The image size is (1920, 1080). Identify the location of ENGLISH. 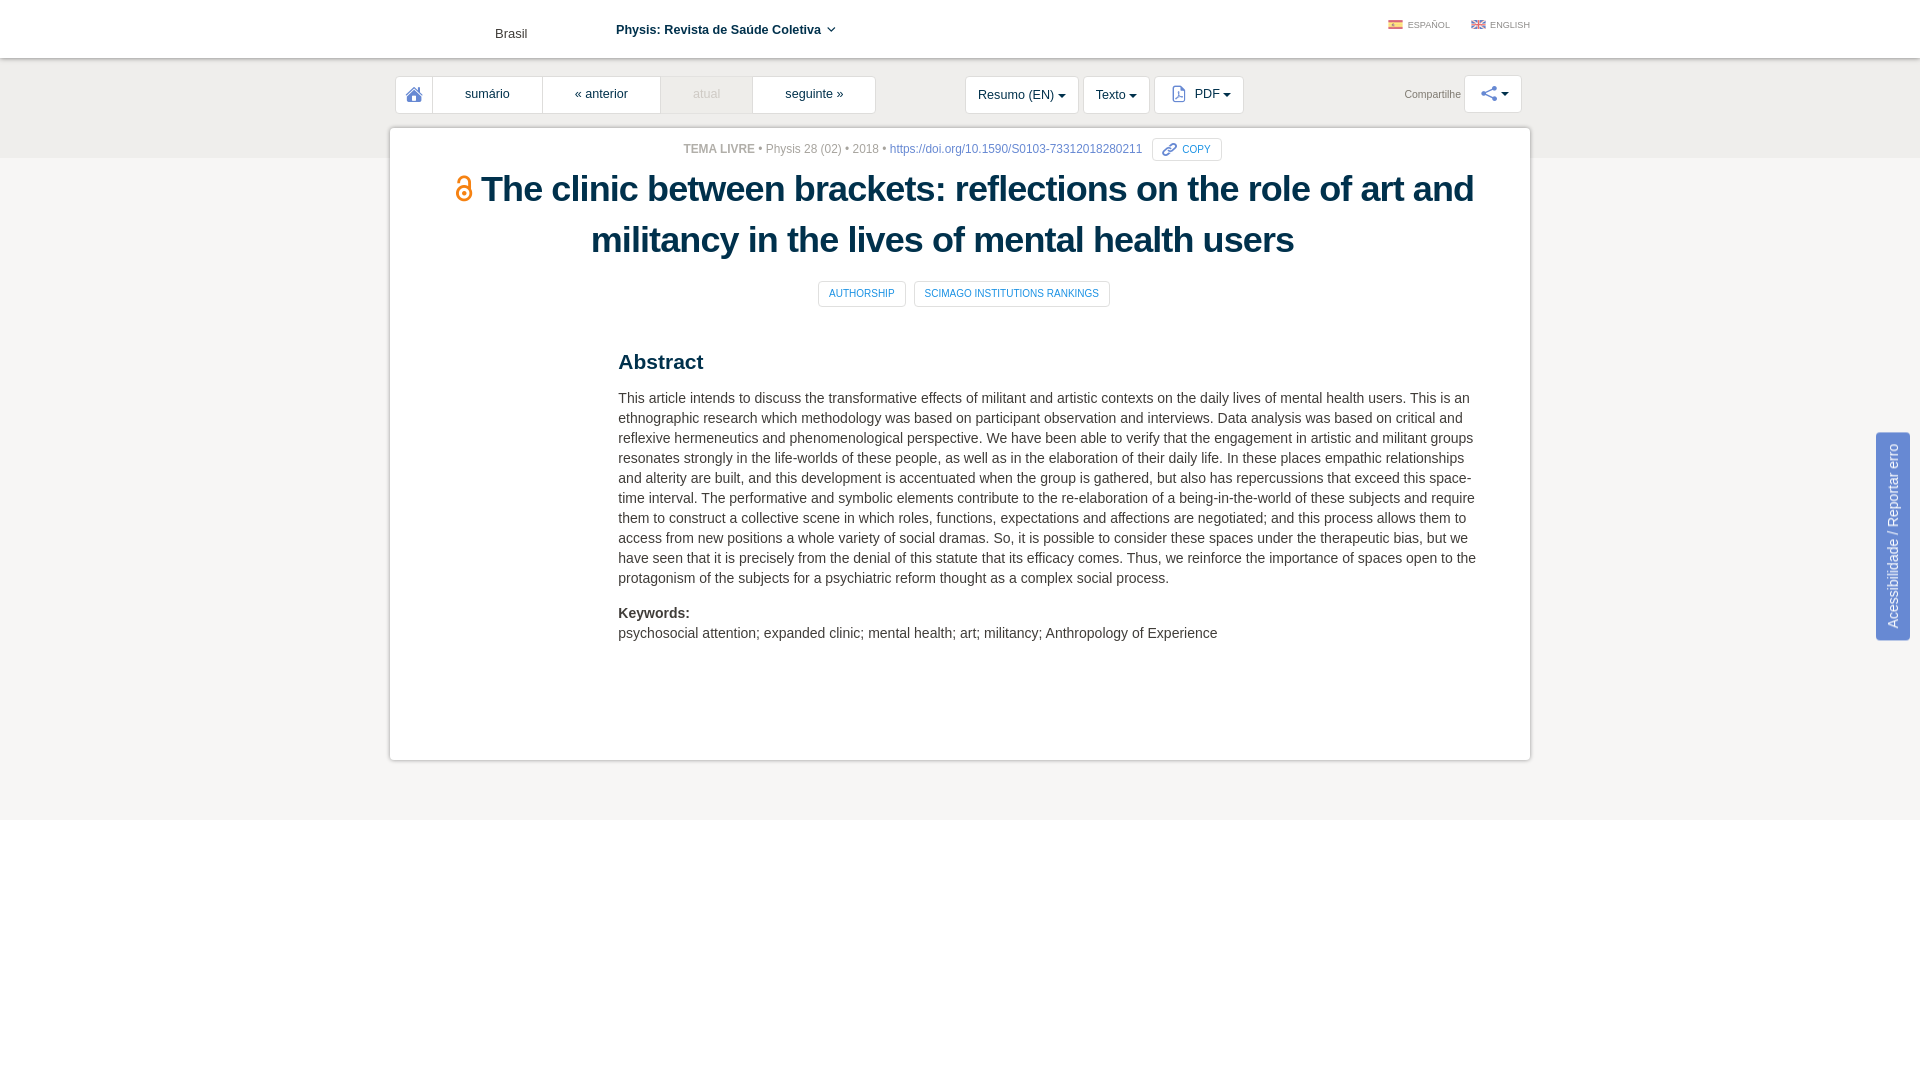
(1500, 26).